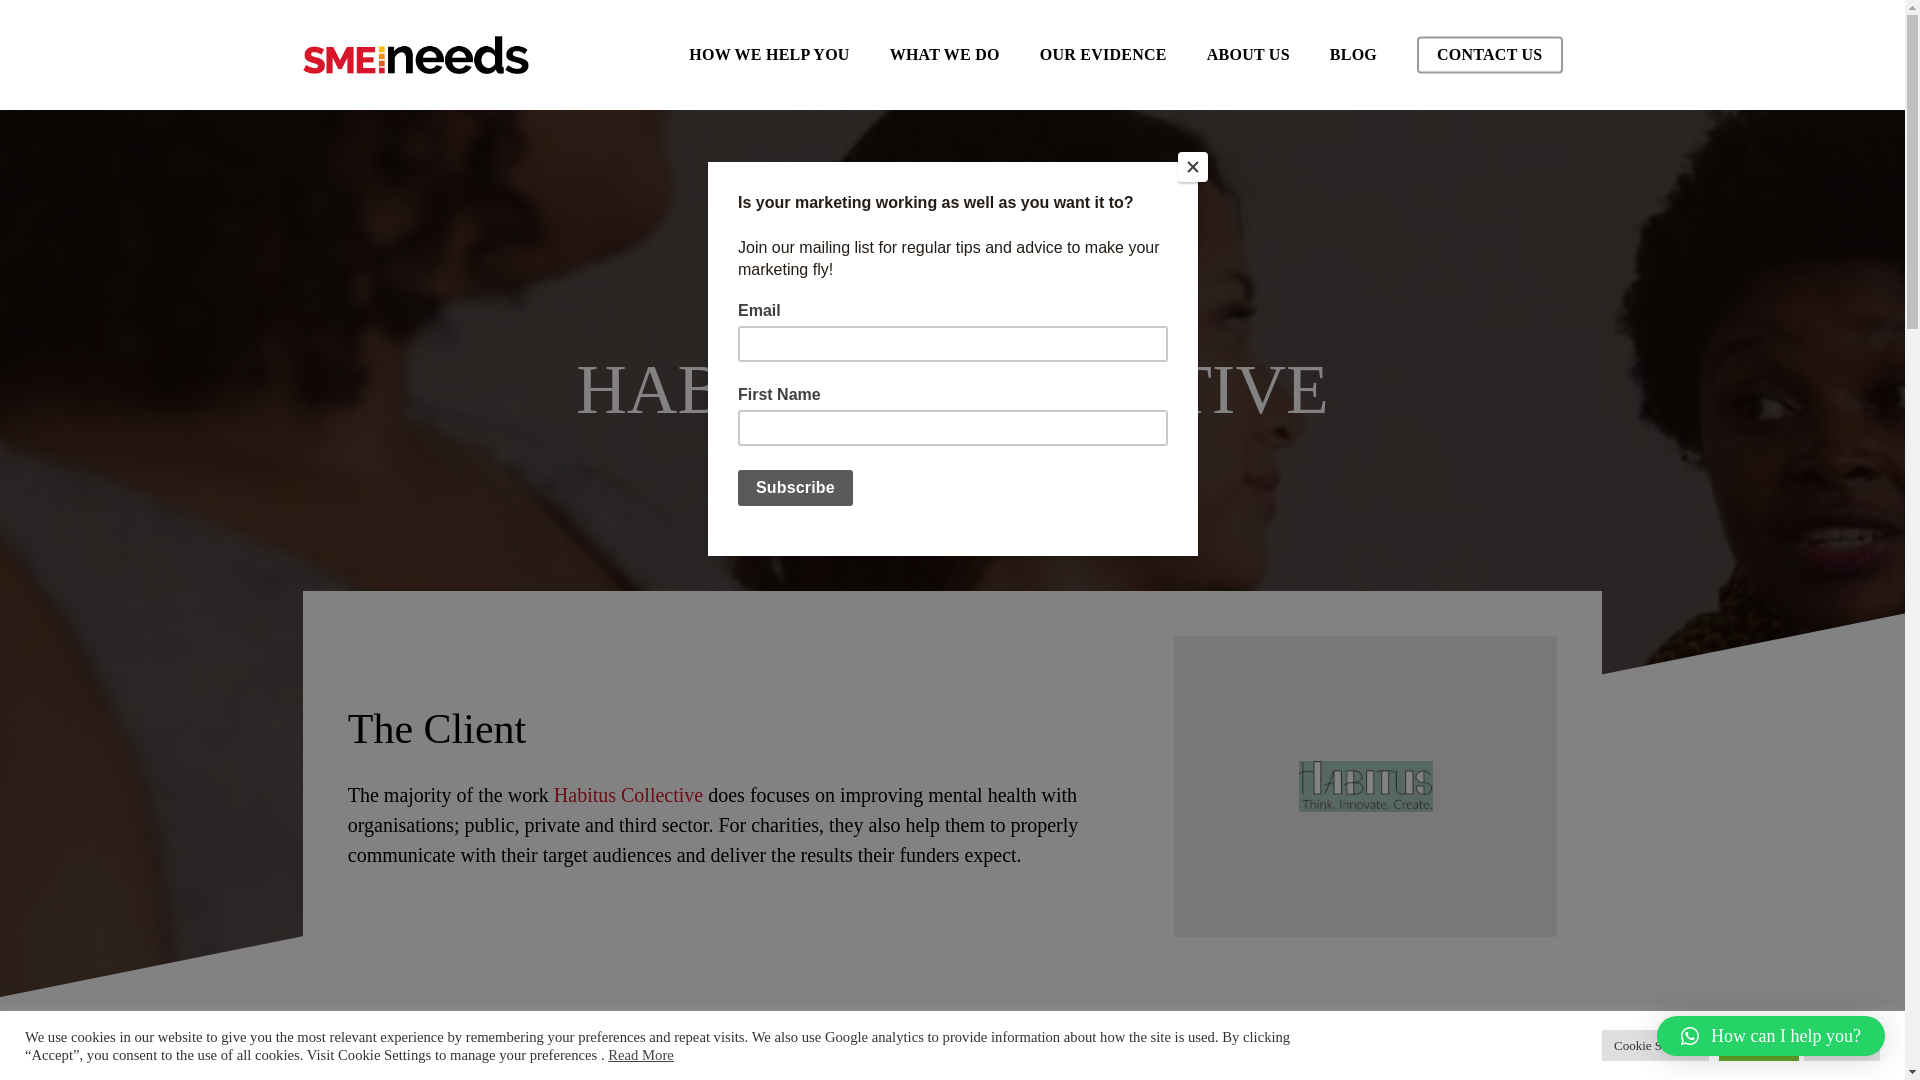  Describe the element at coordinates (1489, 54) in the screenshot. I see `CONTACT US` at that location.